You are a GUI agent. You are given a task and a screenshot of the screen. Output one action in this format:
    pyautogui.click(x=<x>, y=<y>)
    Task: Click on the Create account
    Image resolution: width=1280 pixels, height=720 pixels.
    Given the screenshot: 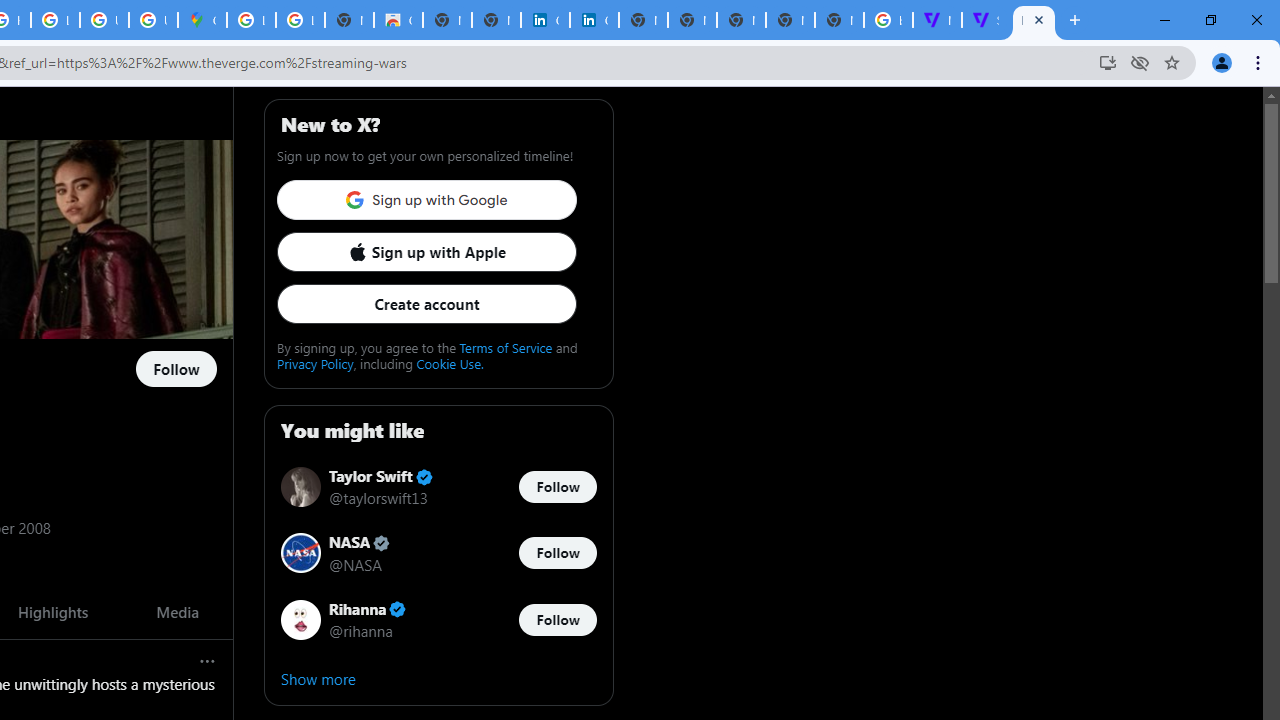 What is the action you would take?
    pyautogui.click(x=426, y=304)
    